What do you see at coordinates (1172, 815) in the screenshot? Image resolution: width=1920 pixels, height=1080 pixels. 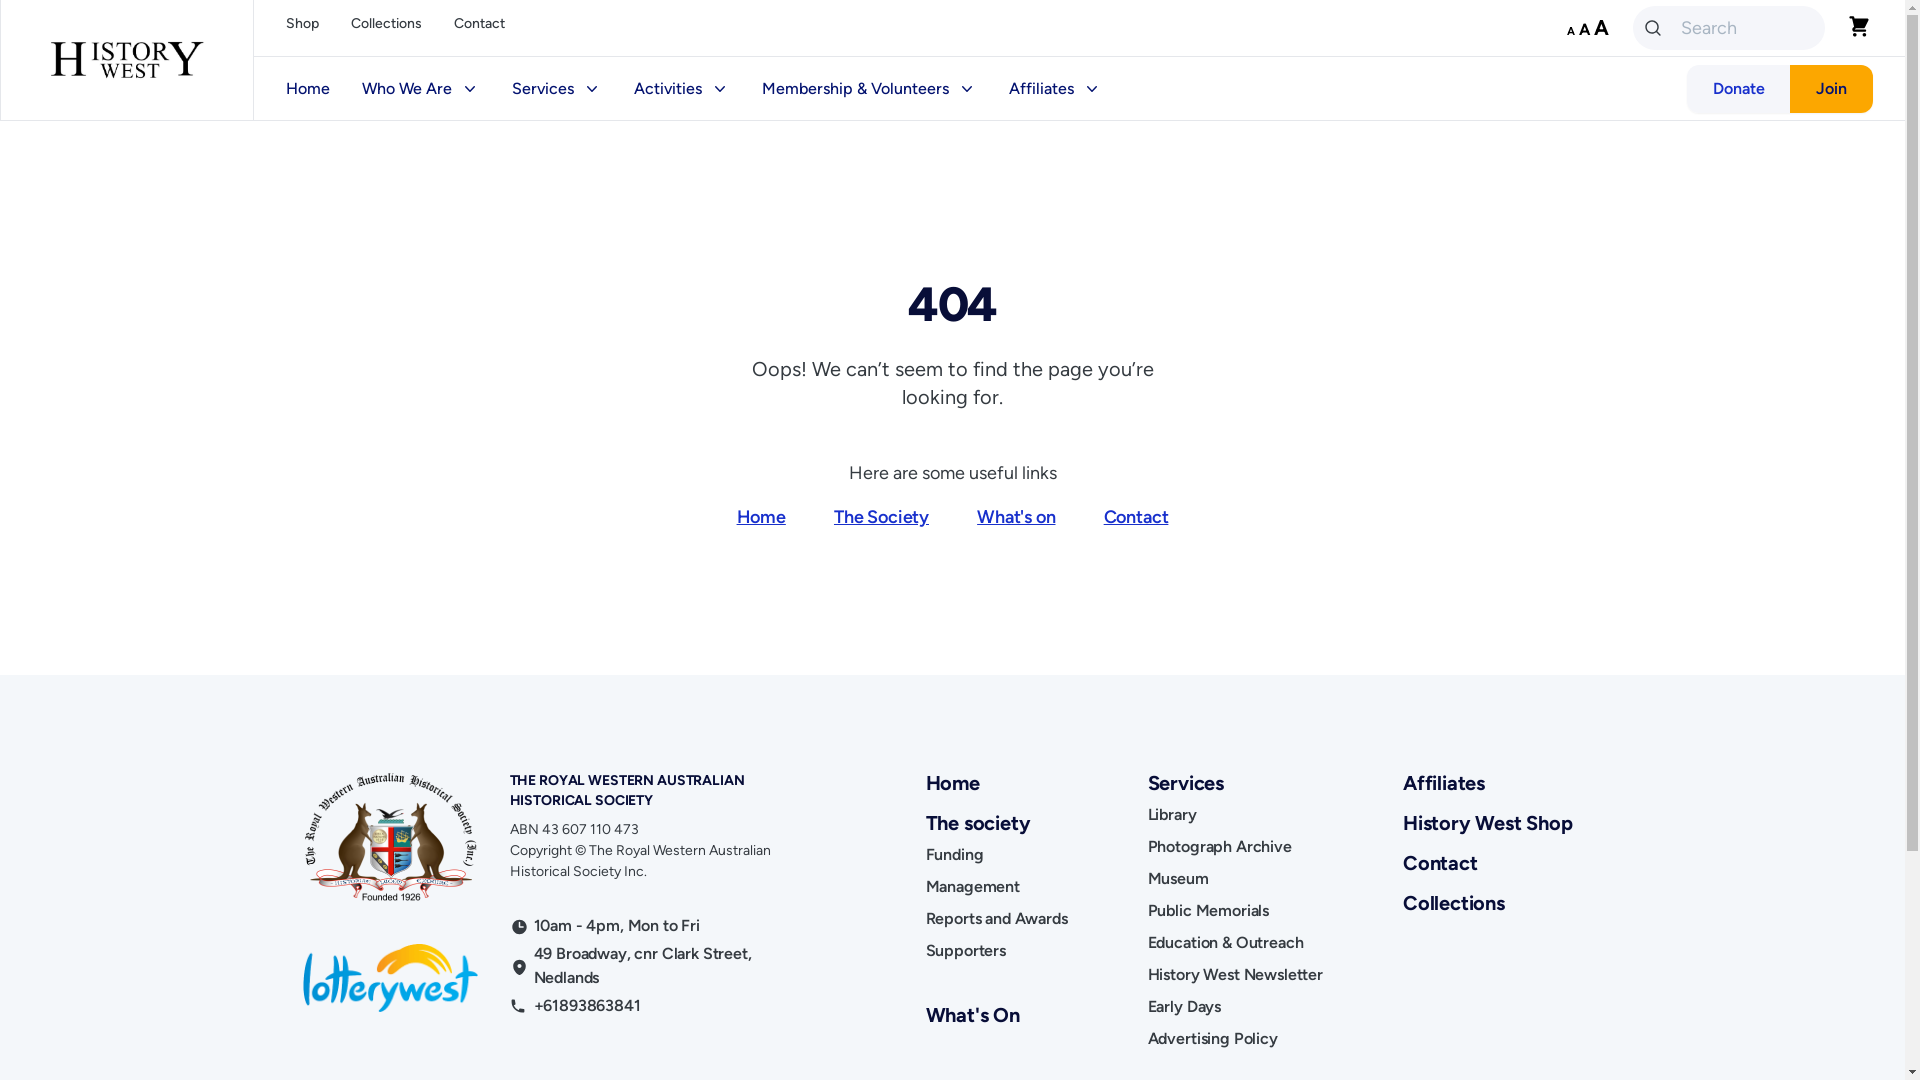 I see `Library` at bounding box center [1172, 815].